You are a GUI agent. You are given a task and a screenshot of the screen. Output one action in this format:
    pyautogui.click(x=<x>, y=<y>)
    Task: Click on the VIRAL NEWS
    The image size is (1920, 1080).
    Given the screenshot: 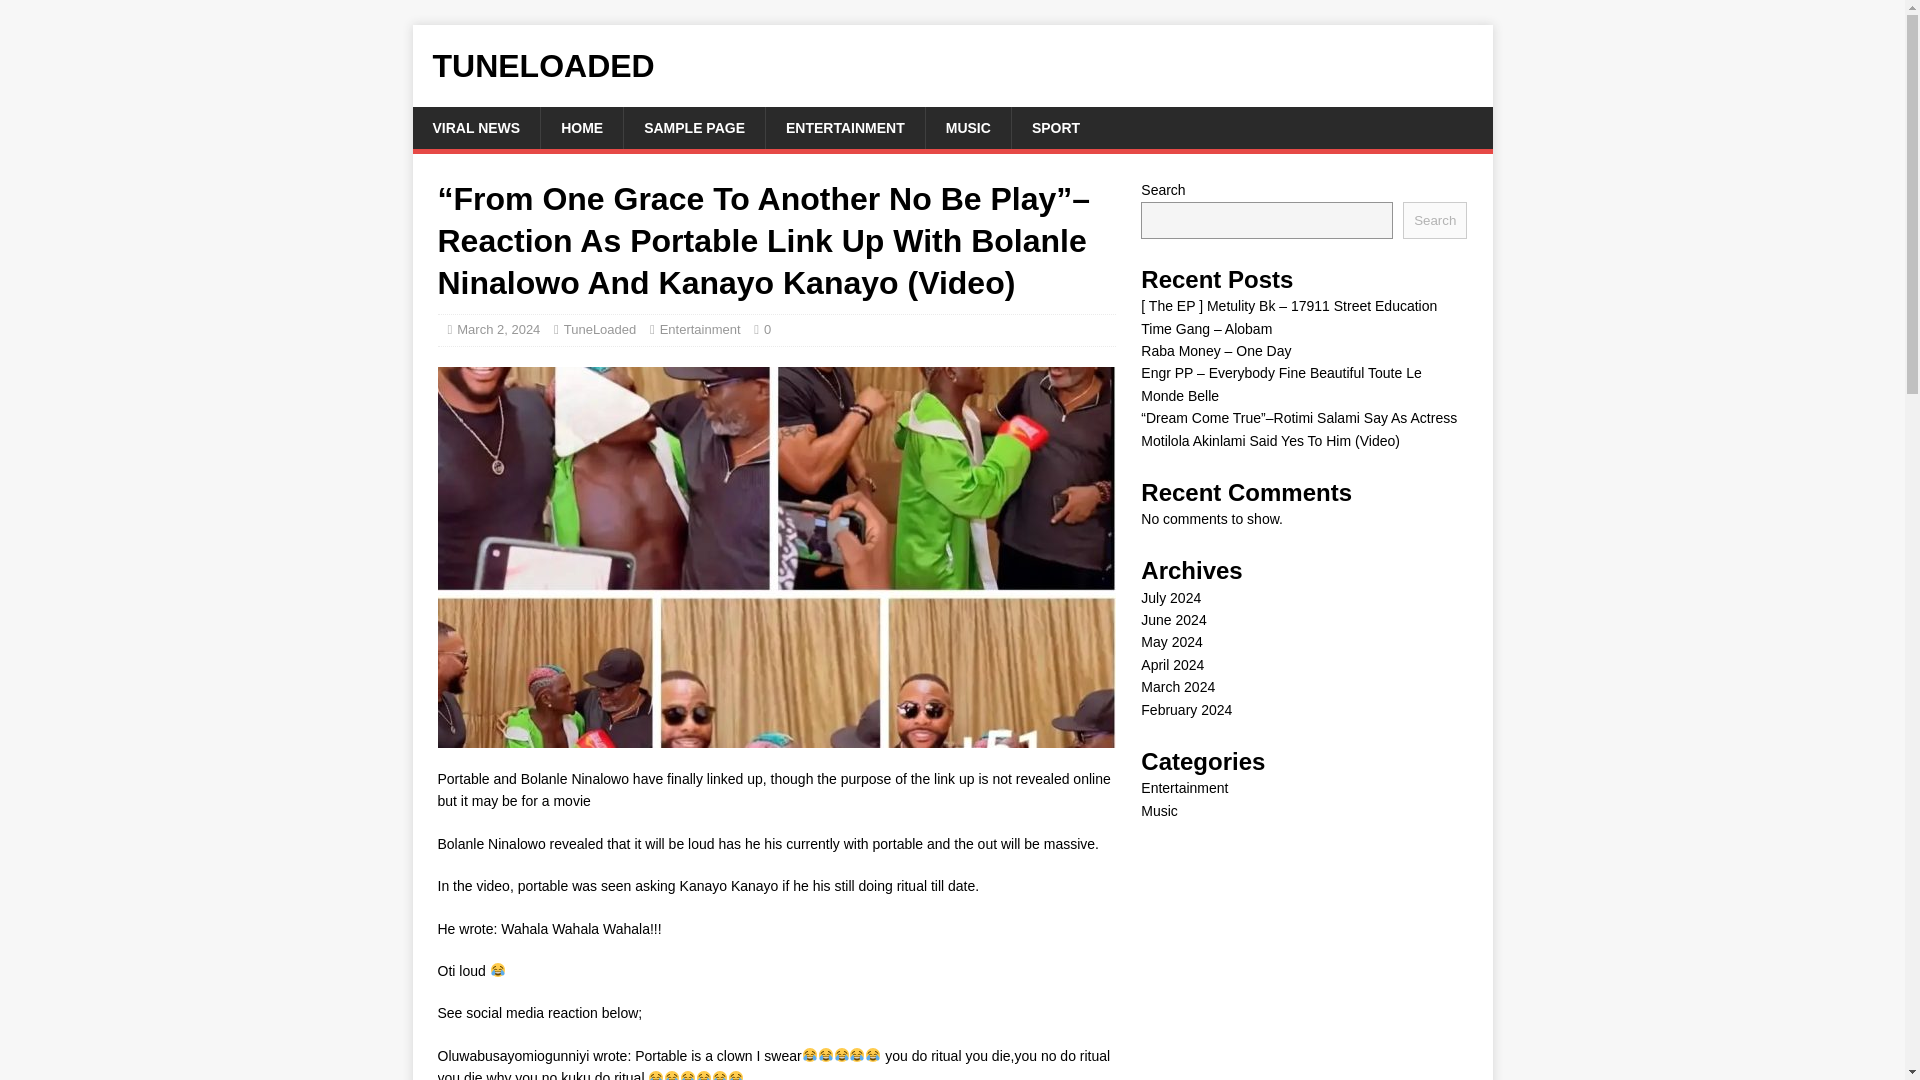 What is the action you would take?
    pyautogui.click(x=476, y=128)
    